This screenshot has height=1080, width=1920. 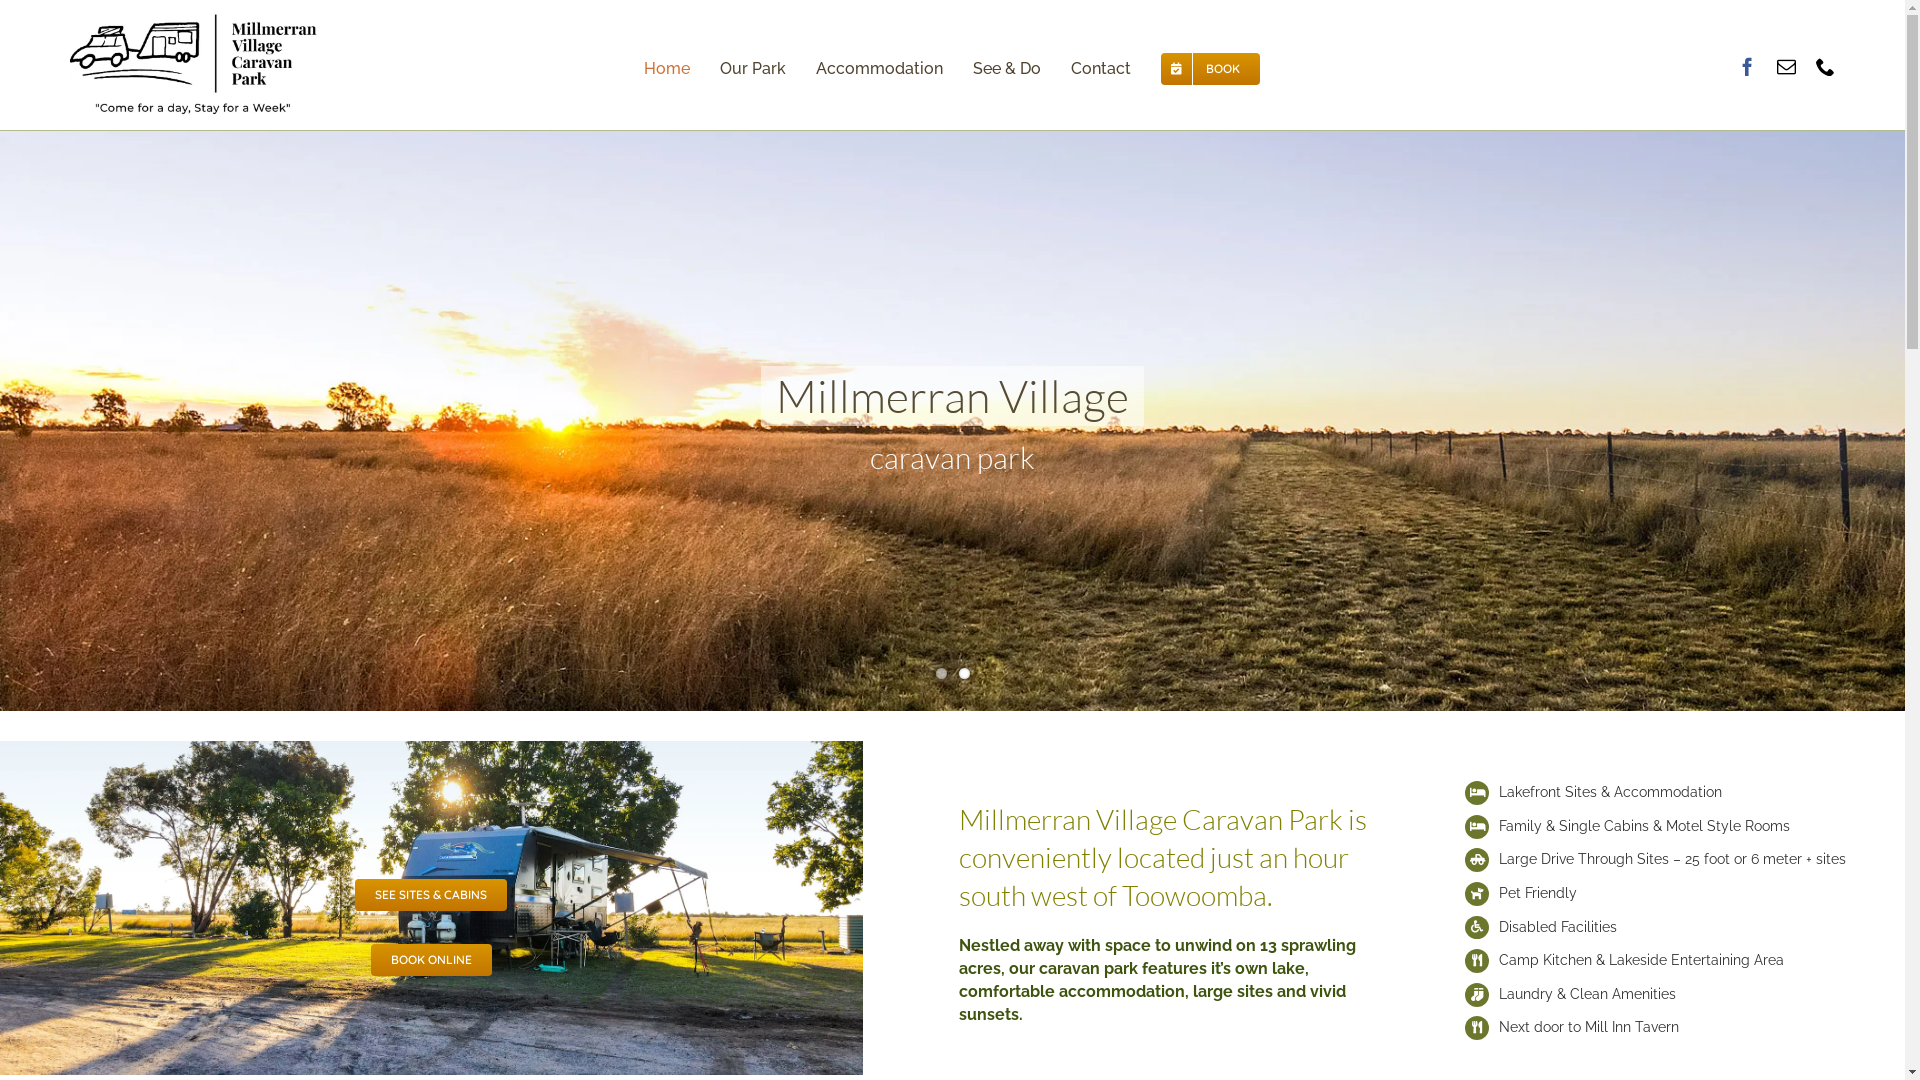 What do you see at coordinates (963, 674) in the screenshot?
I see `2` at bounding box center [963, 674].